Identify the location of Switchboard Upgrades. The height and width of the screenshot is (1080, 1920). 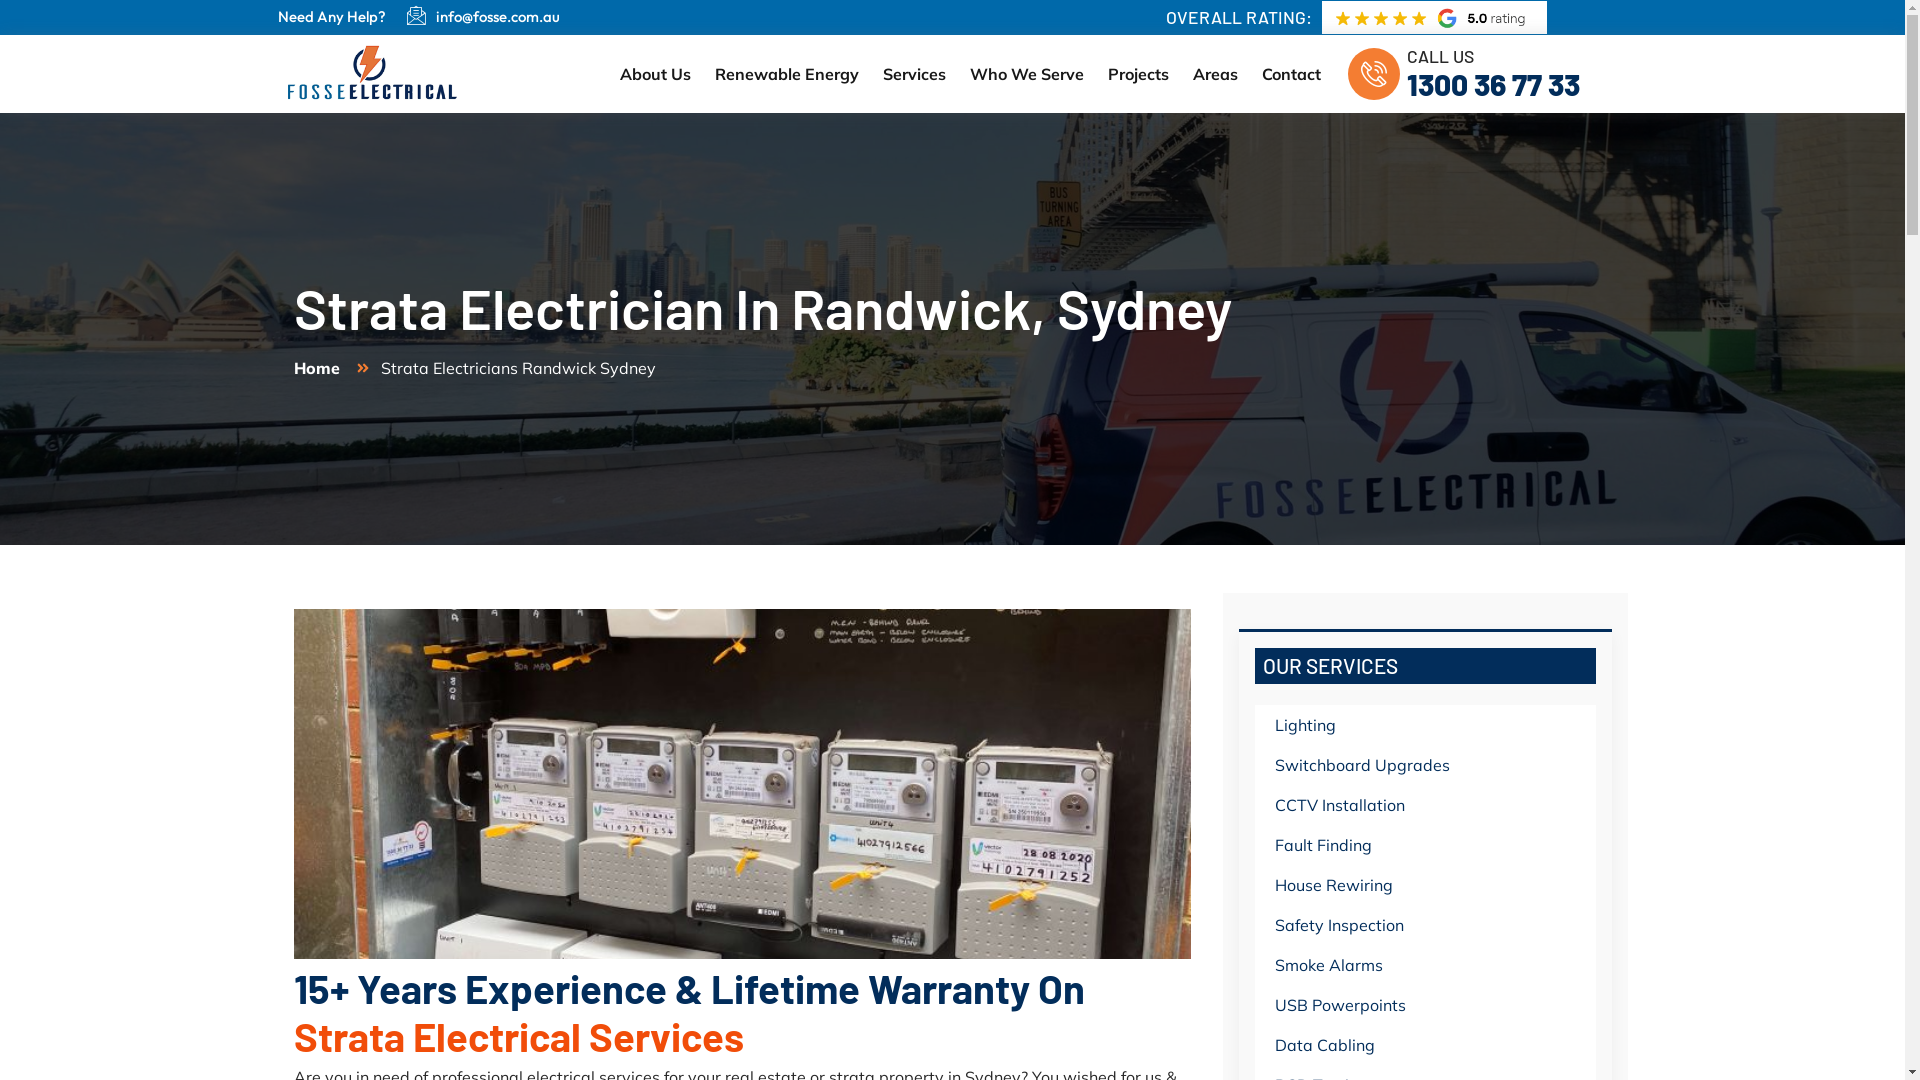
(1424, 765).